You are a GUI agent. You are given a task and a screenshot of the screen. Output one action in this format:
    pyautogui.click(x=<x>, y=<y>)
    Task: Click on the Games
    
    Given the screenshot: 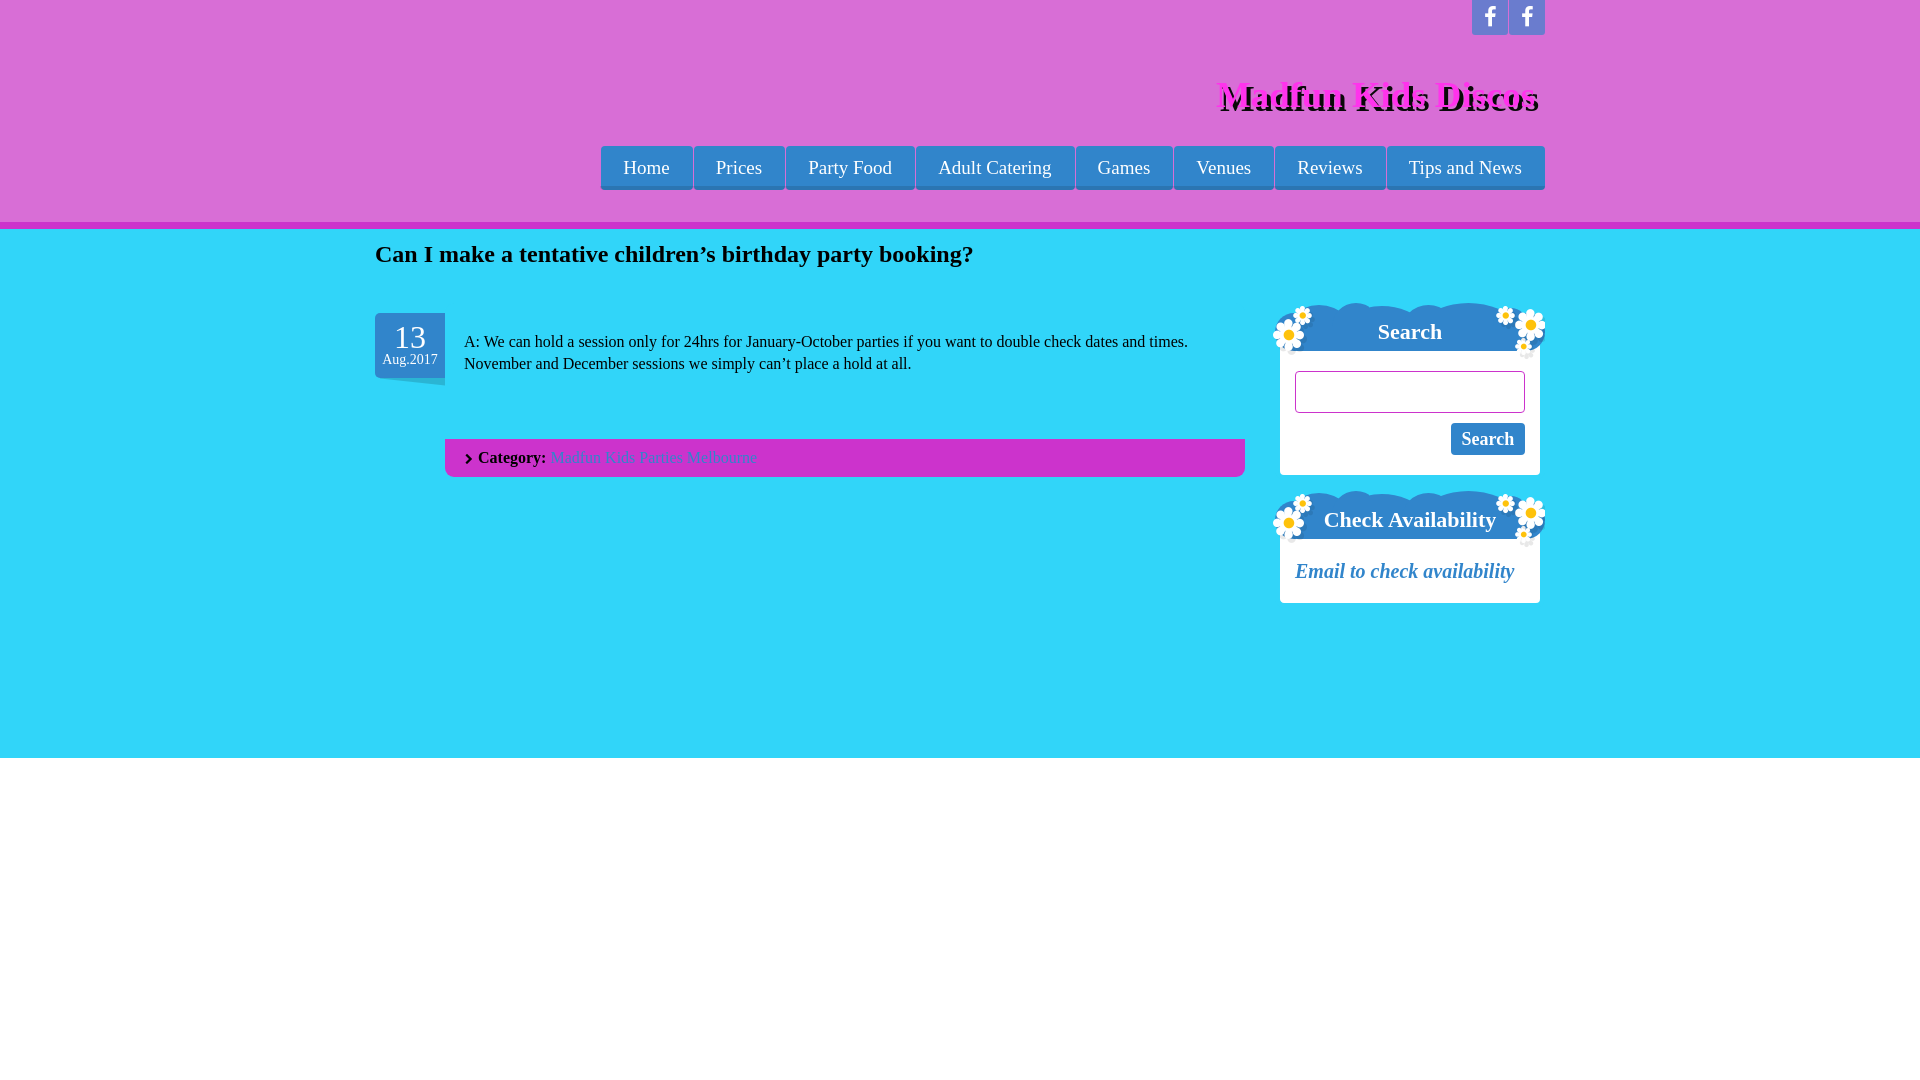 What is the action you would take?
    pyautogui.click(x=1124, y=168)
    